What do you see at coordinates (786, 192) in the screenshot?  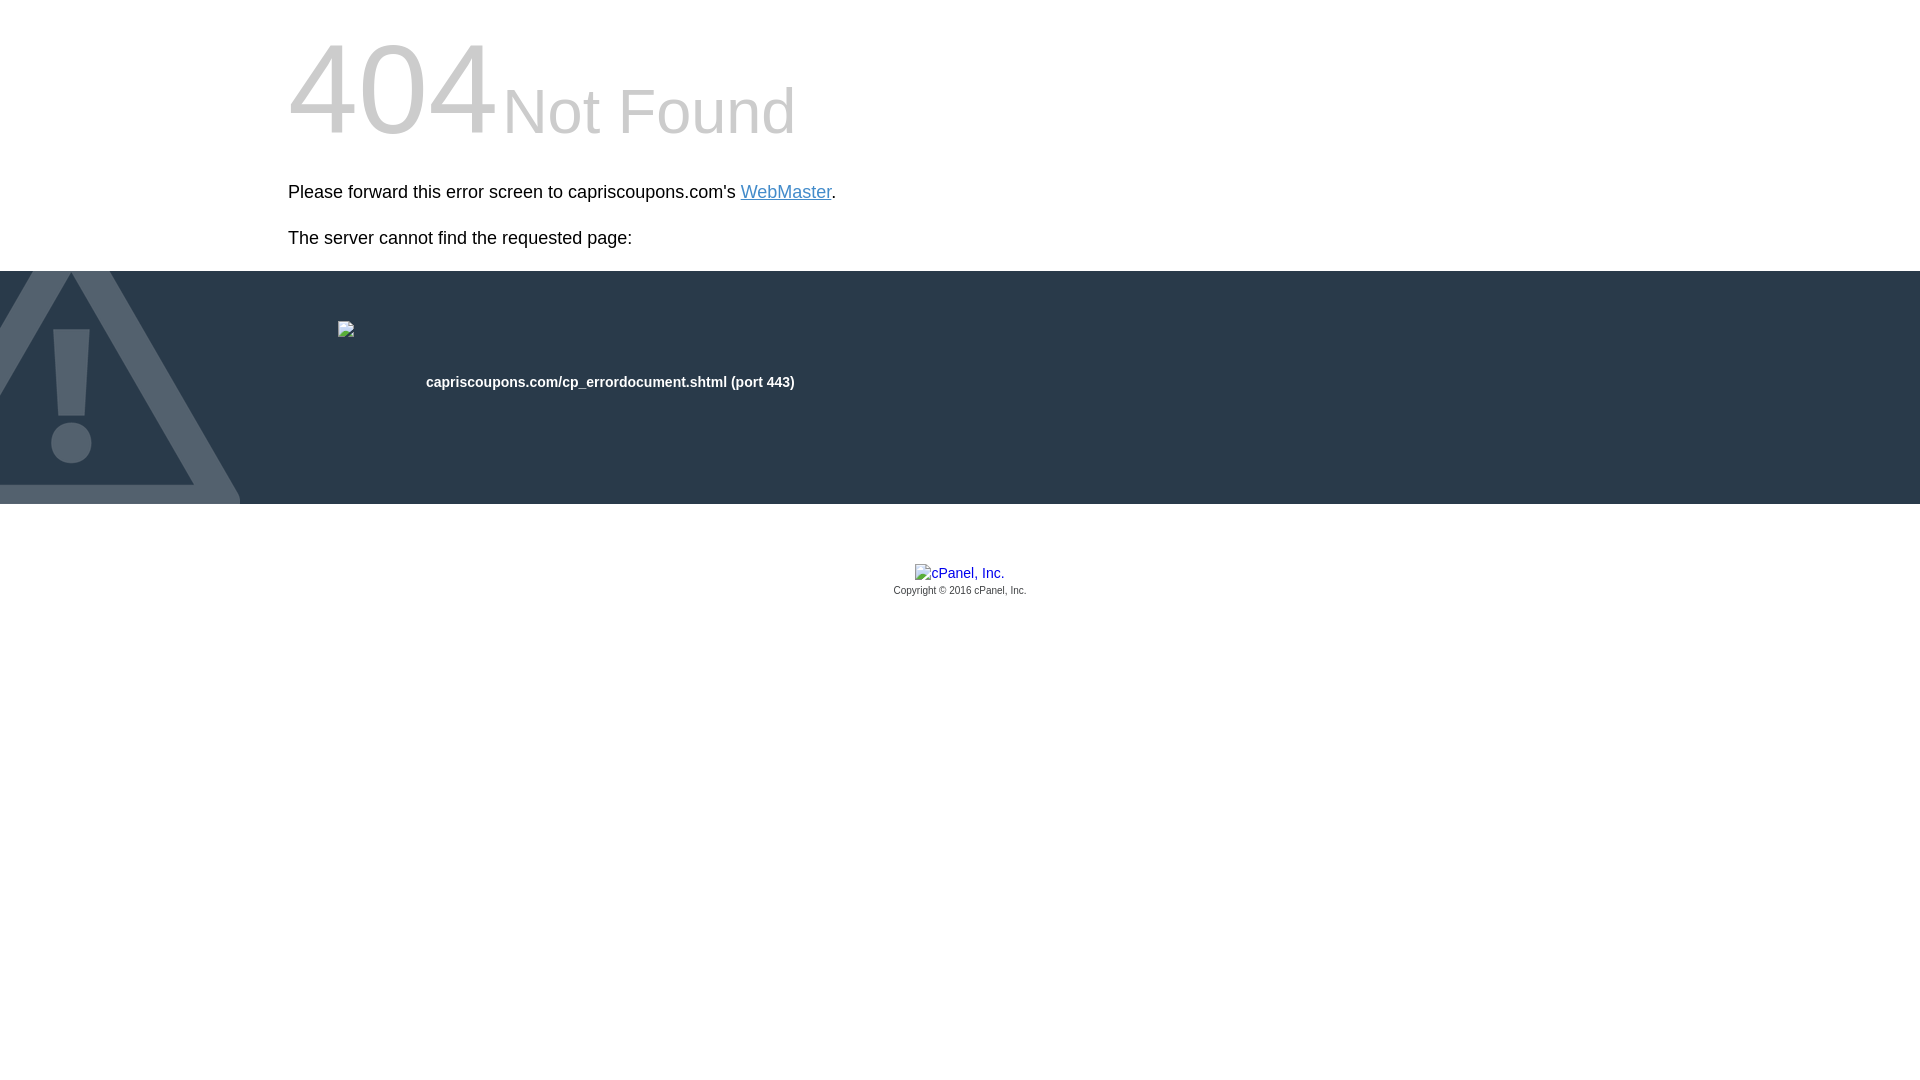 I see `WebMaster` at bounding box center [786, 192].